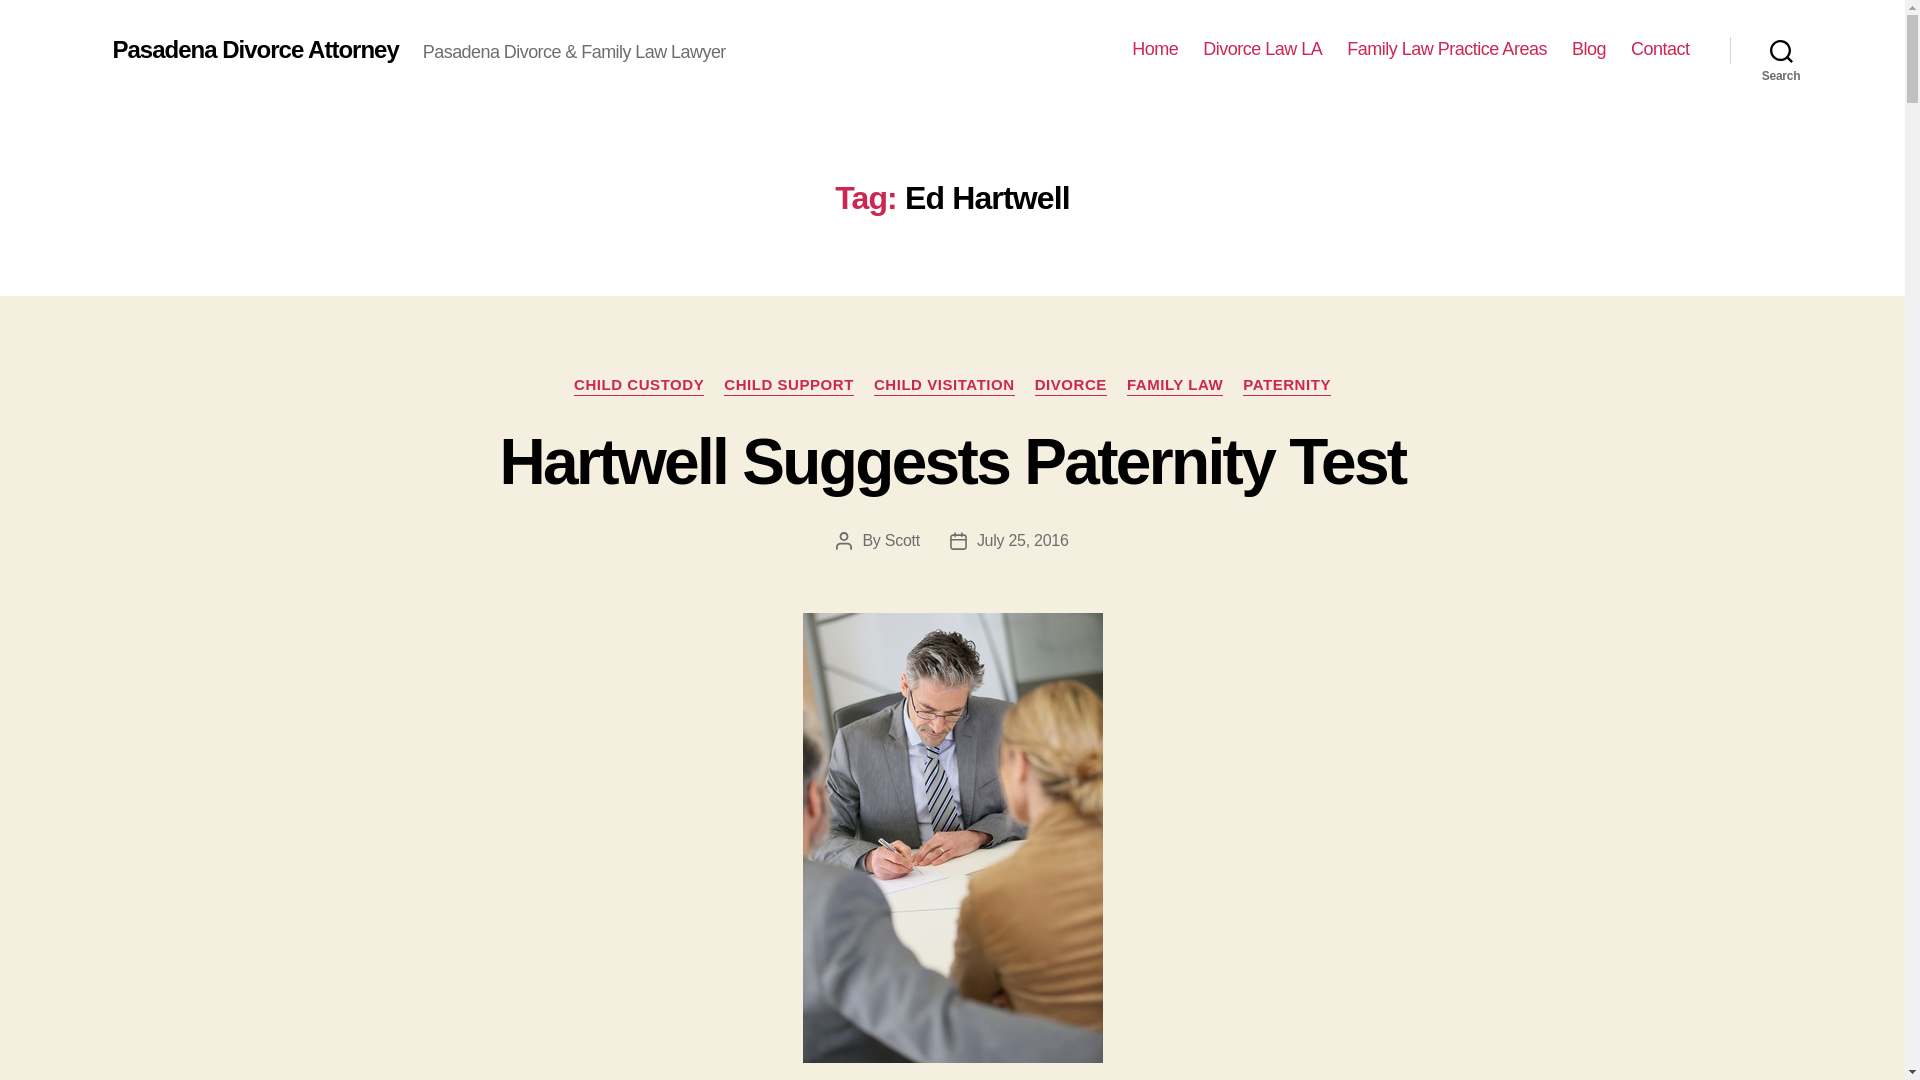 The width and height of the screenshot is (1920, 1080). Describe the element at coordinates (1070, 386) in the screenshot. I see `DIVORCE` at that location.